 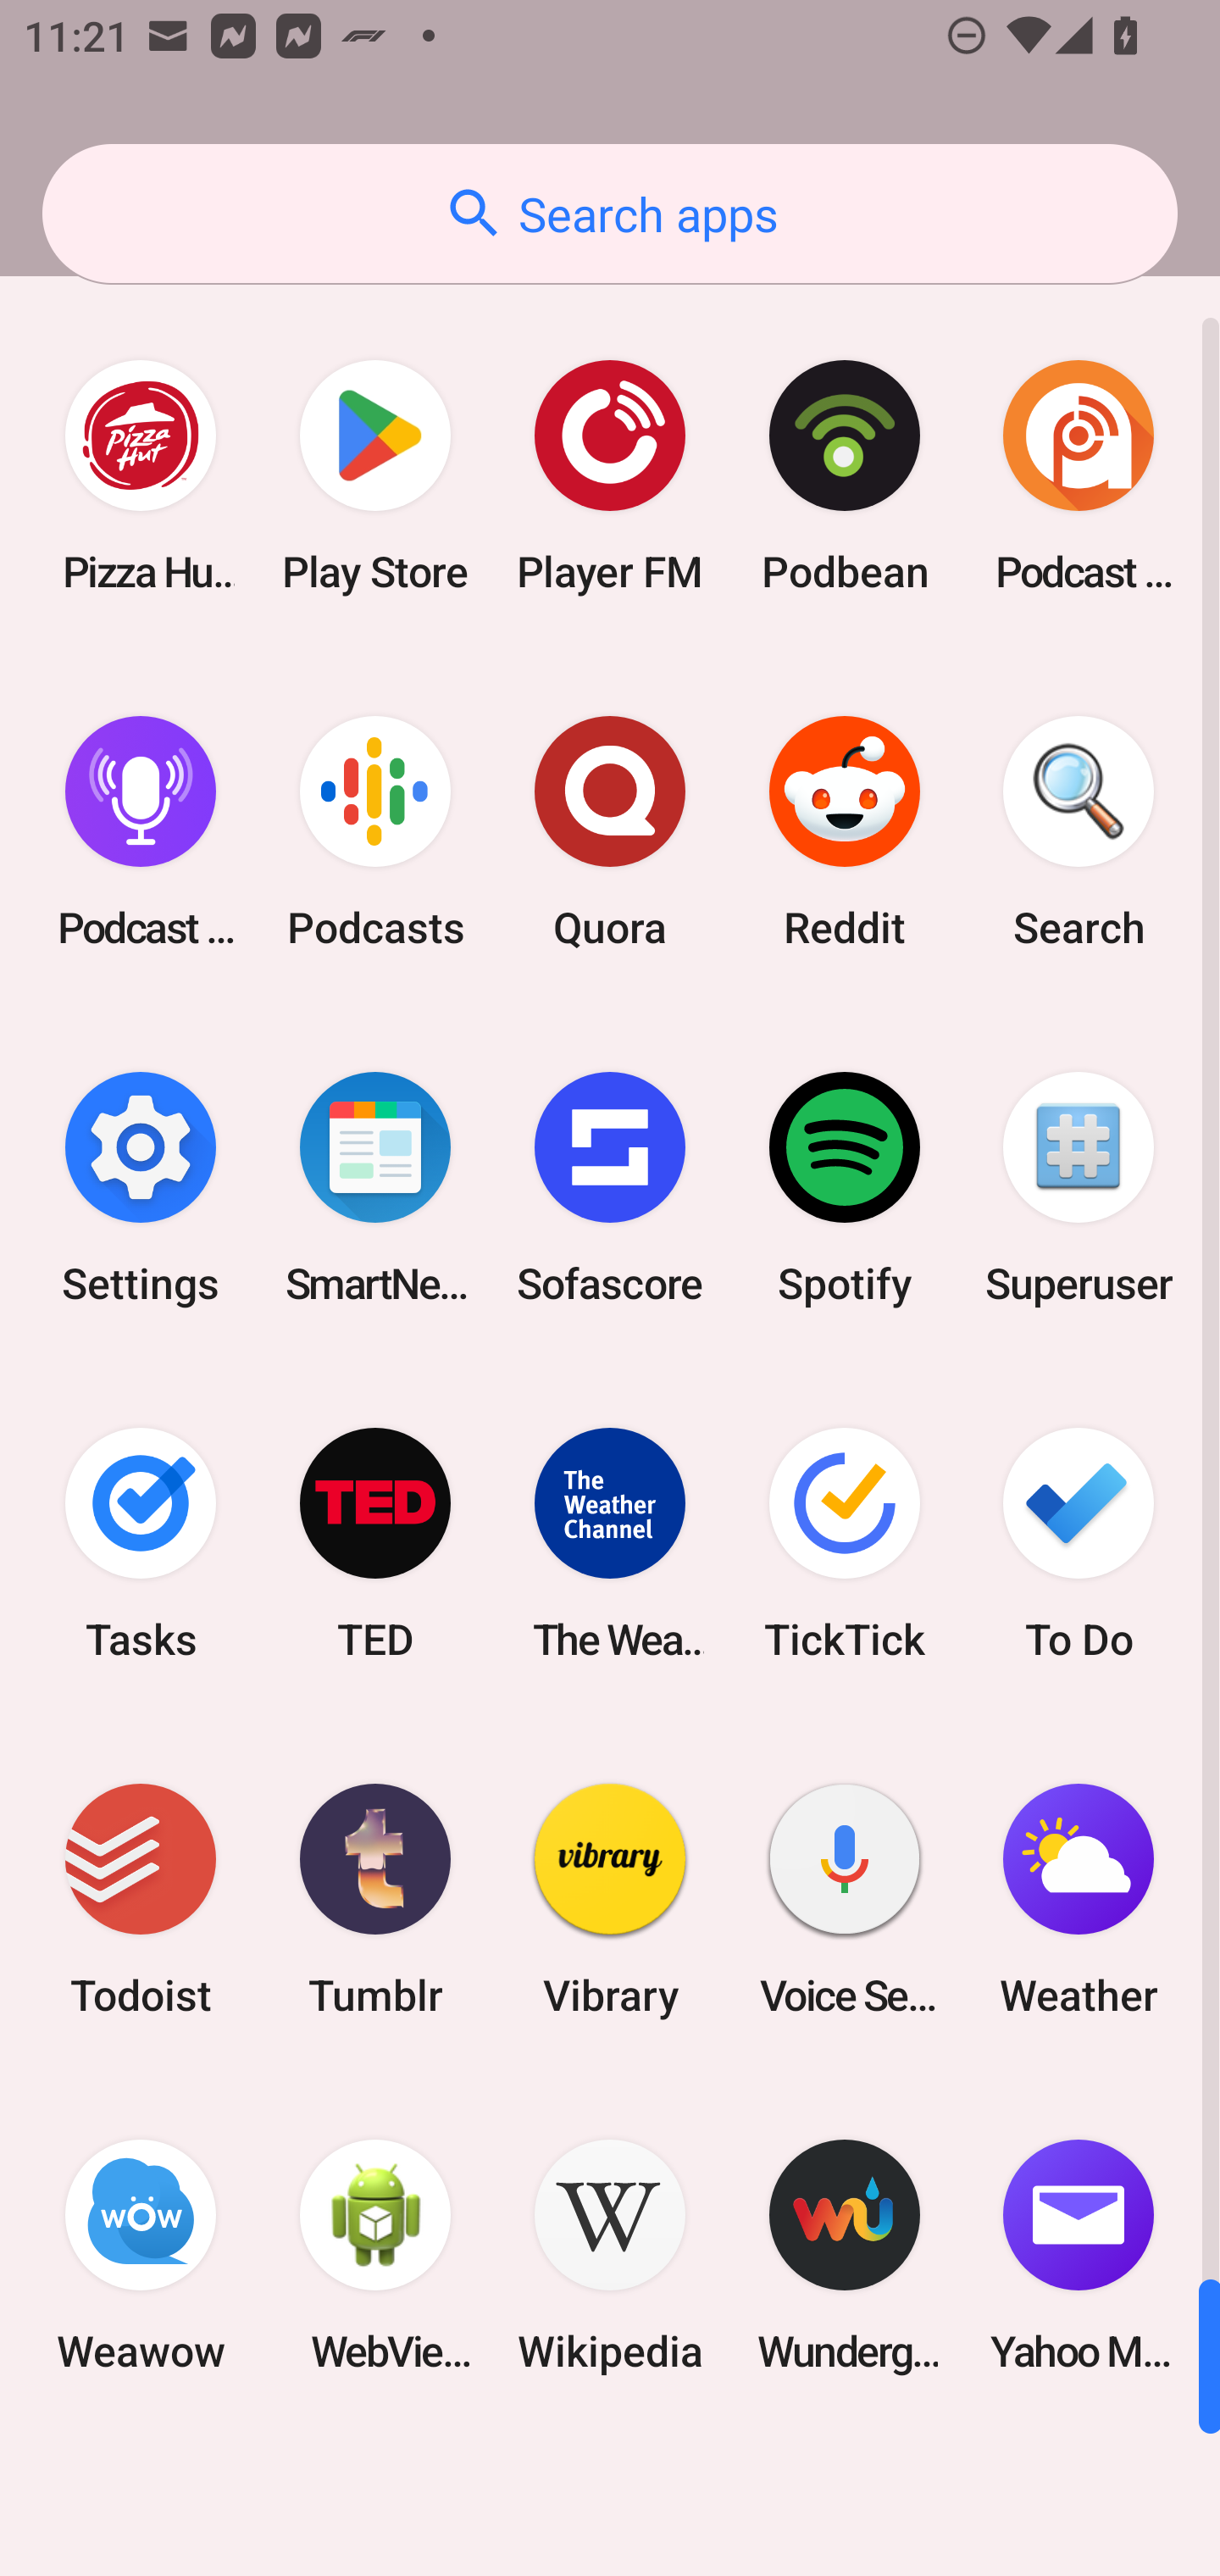 I want to click on To Do, so click(x=1079, y=1542).